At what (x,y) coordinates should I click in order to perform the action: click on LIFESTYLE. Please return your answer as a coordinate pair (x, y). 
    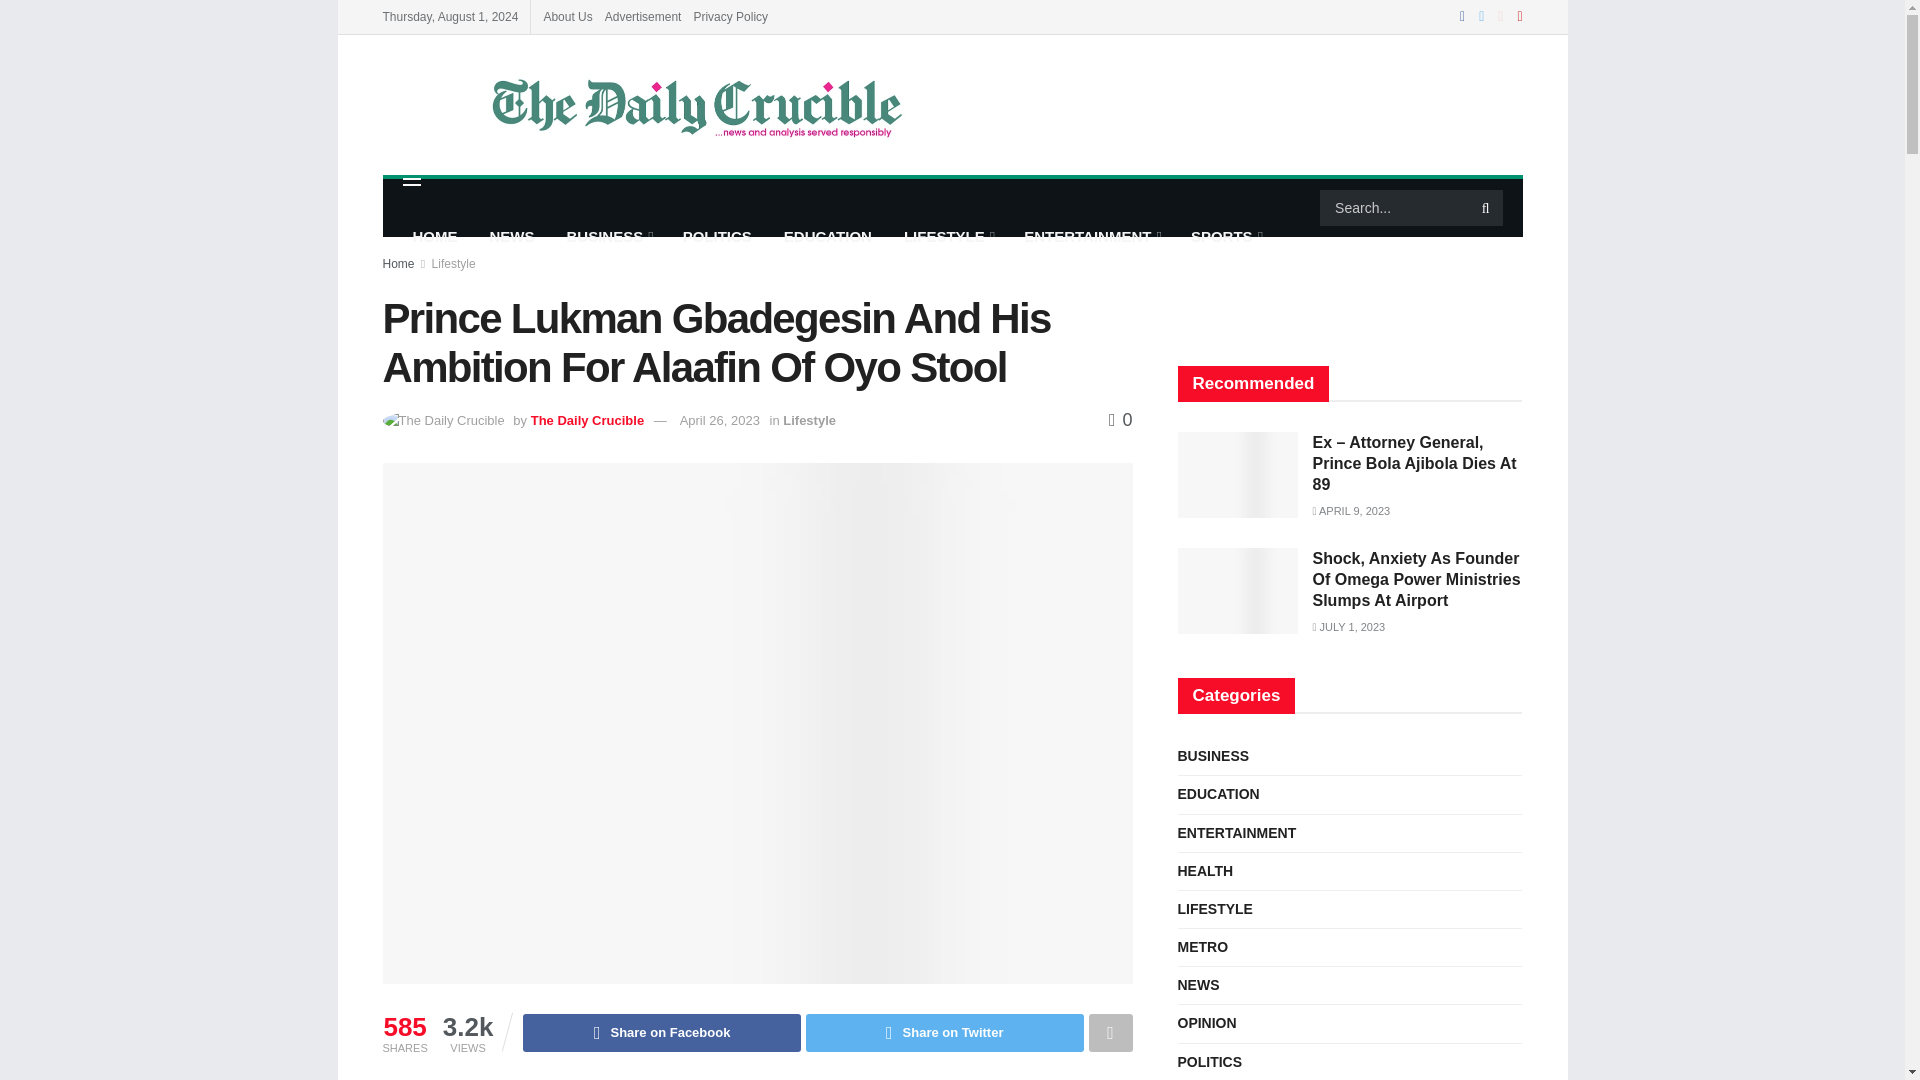
    Looking at the image, I should click on (948, 236).